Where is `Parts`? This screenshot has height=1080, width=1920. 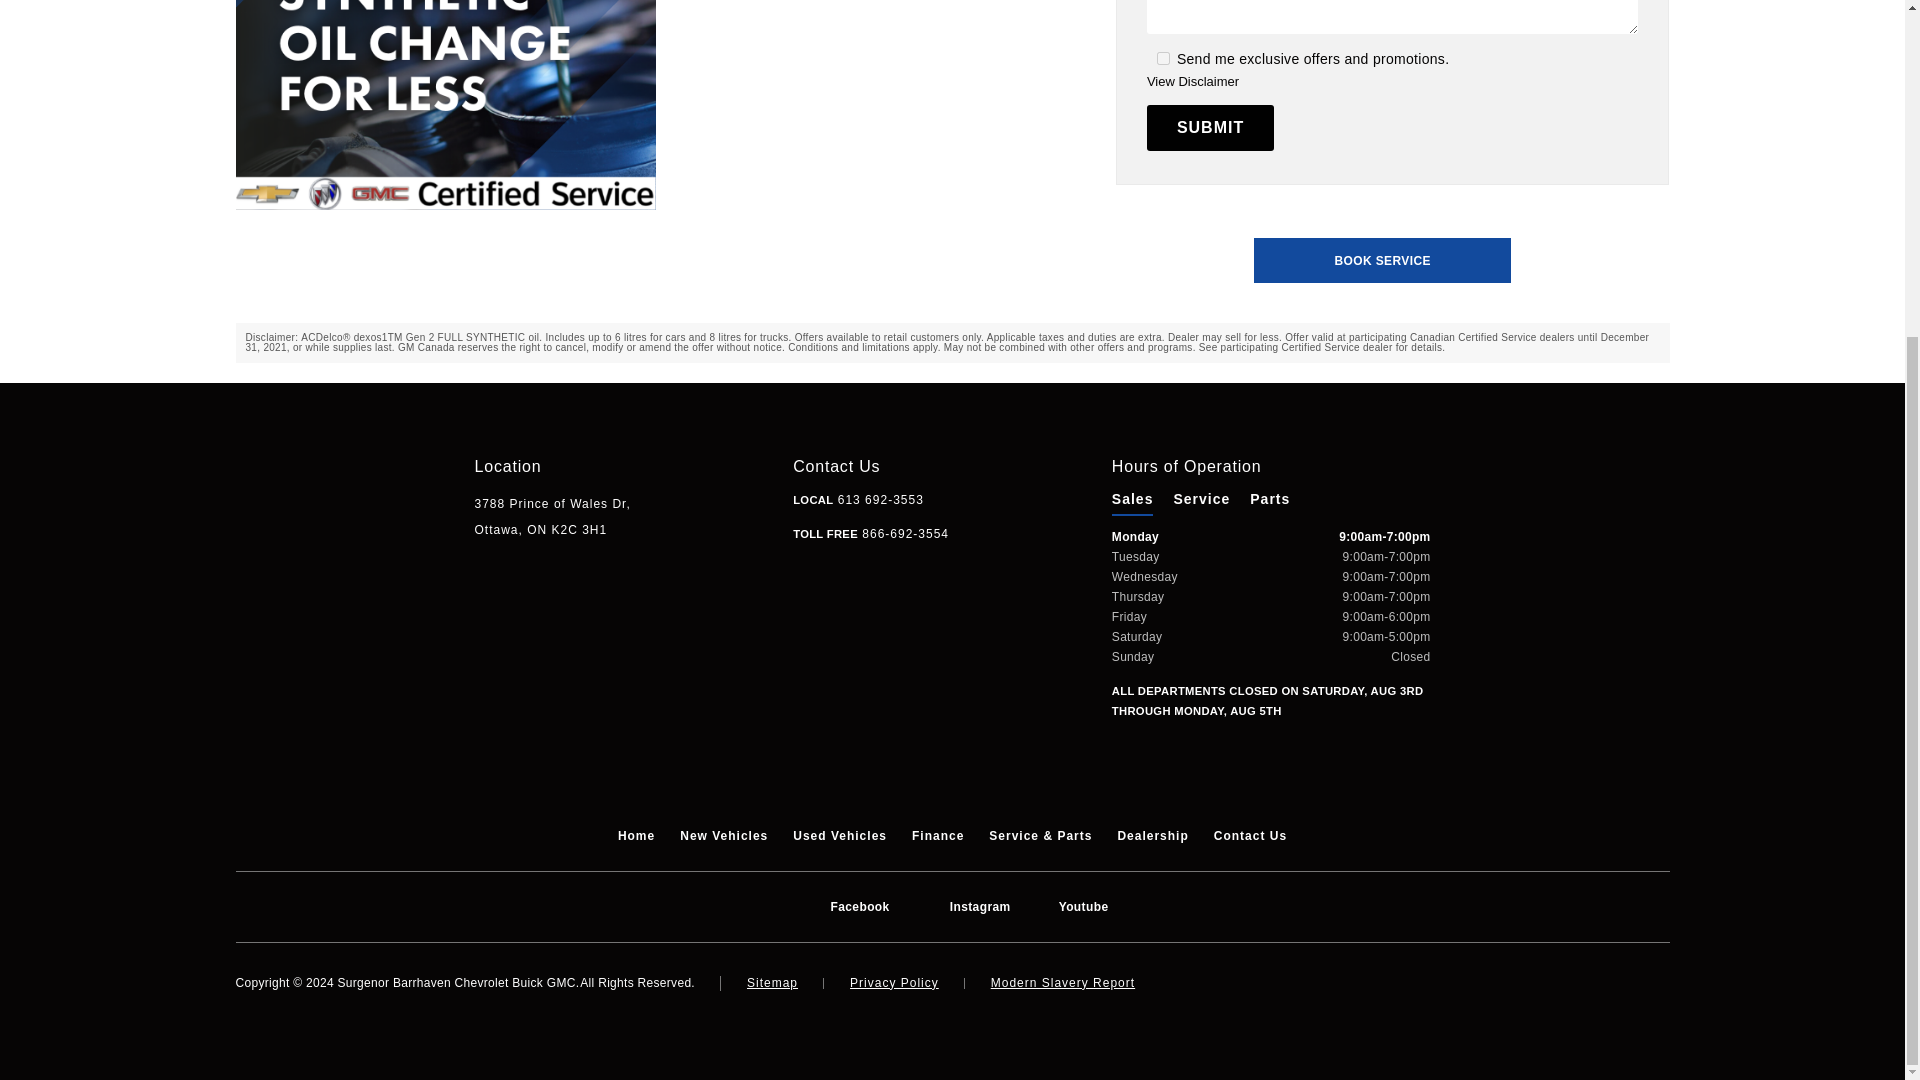
Parts is located at coordinates (1270, 498).